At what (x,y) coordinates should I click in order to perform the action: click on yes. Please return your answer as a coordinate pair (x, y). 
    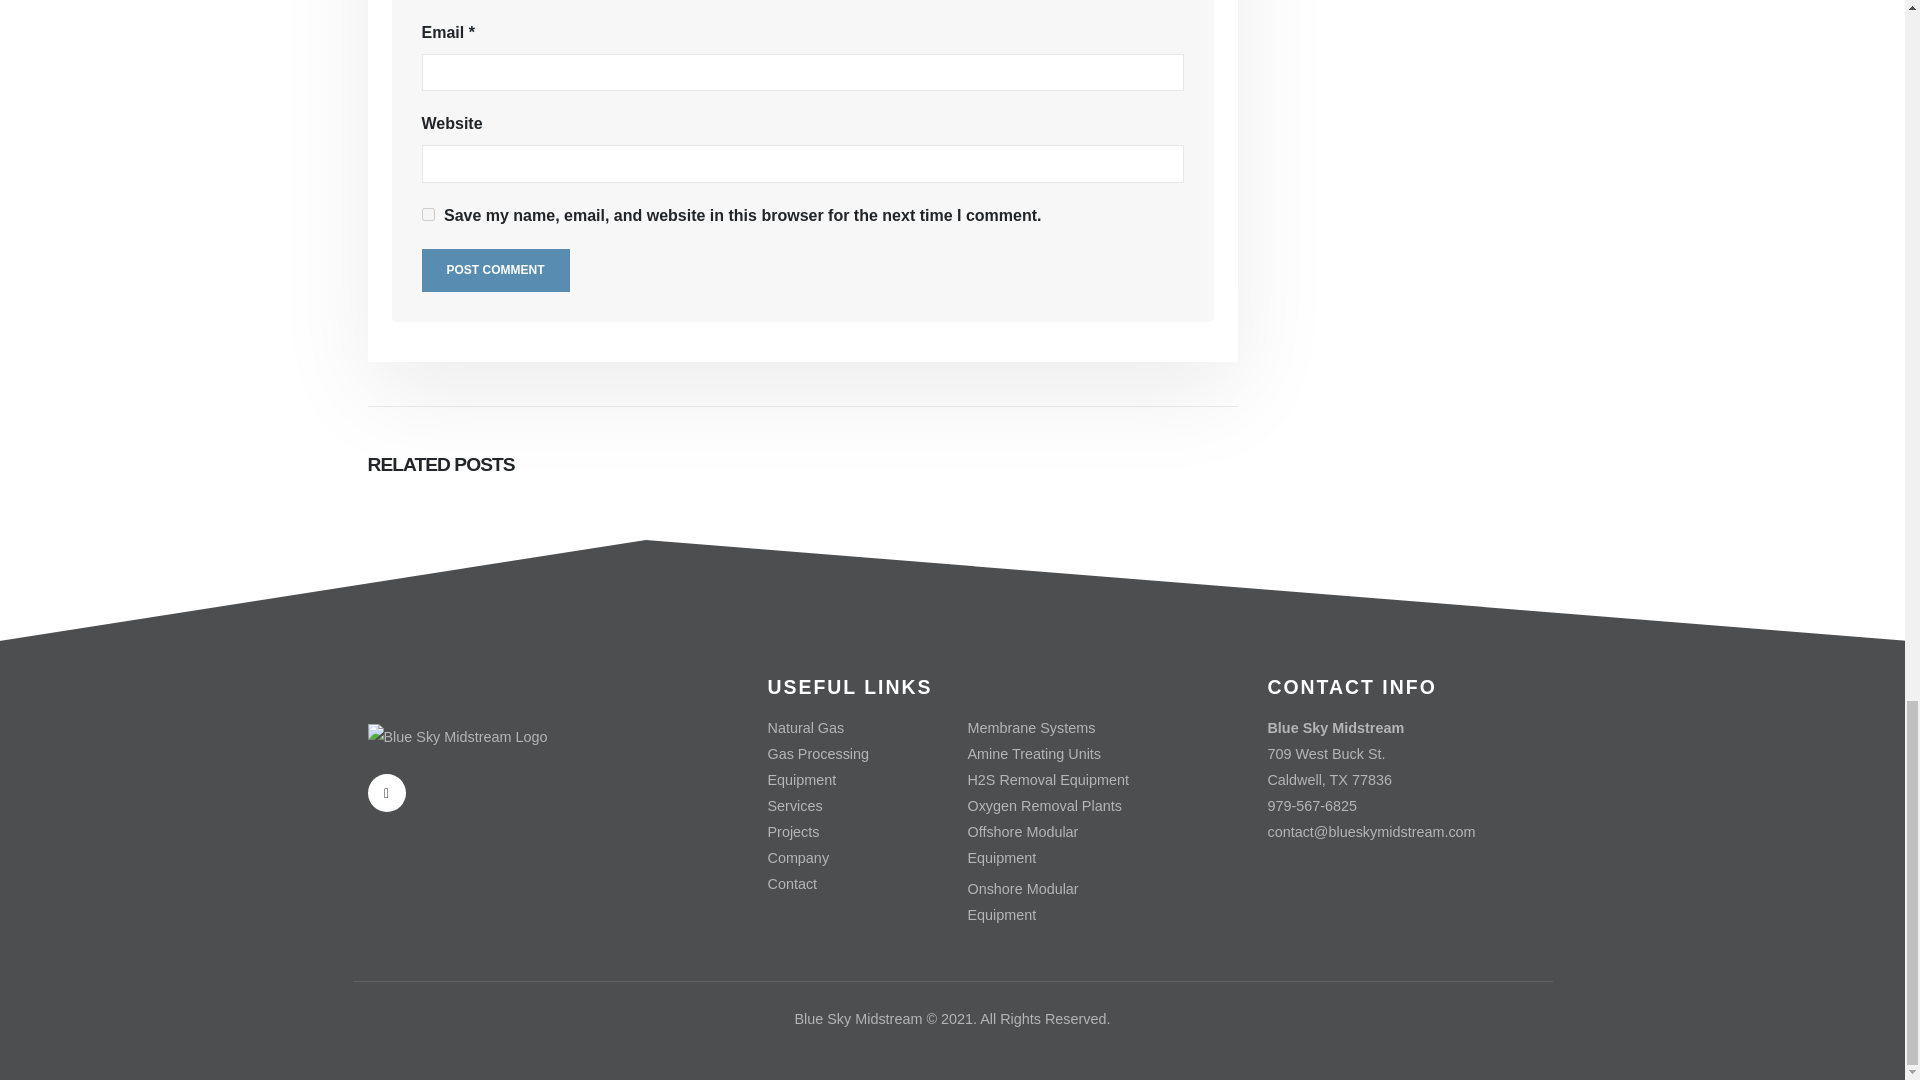
    Looking at the image, I should click on (428, 214).